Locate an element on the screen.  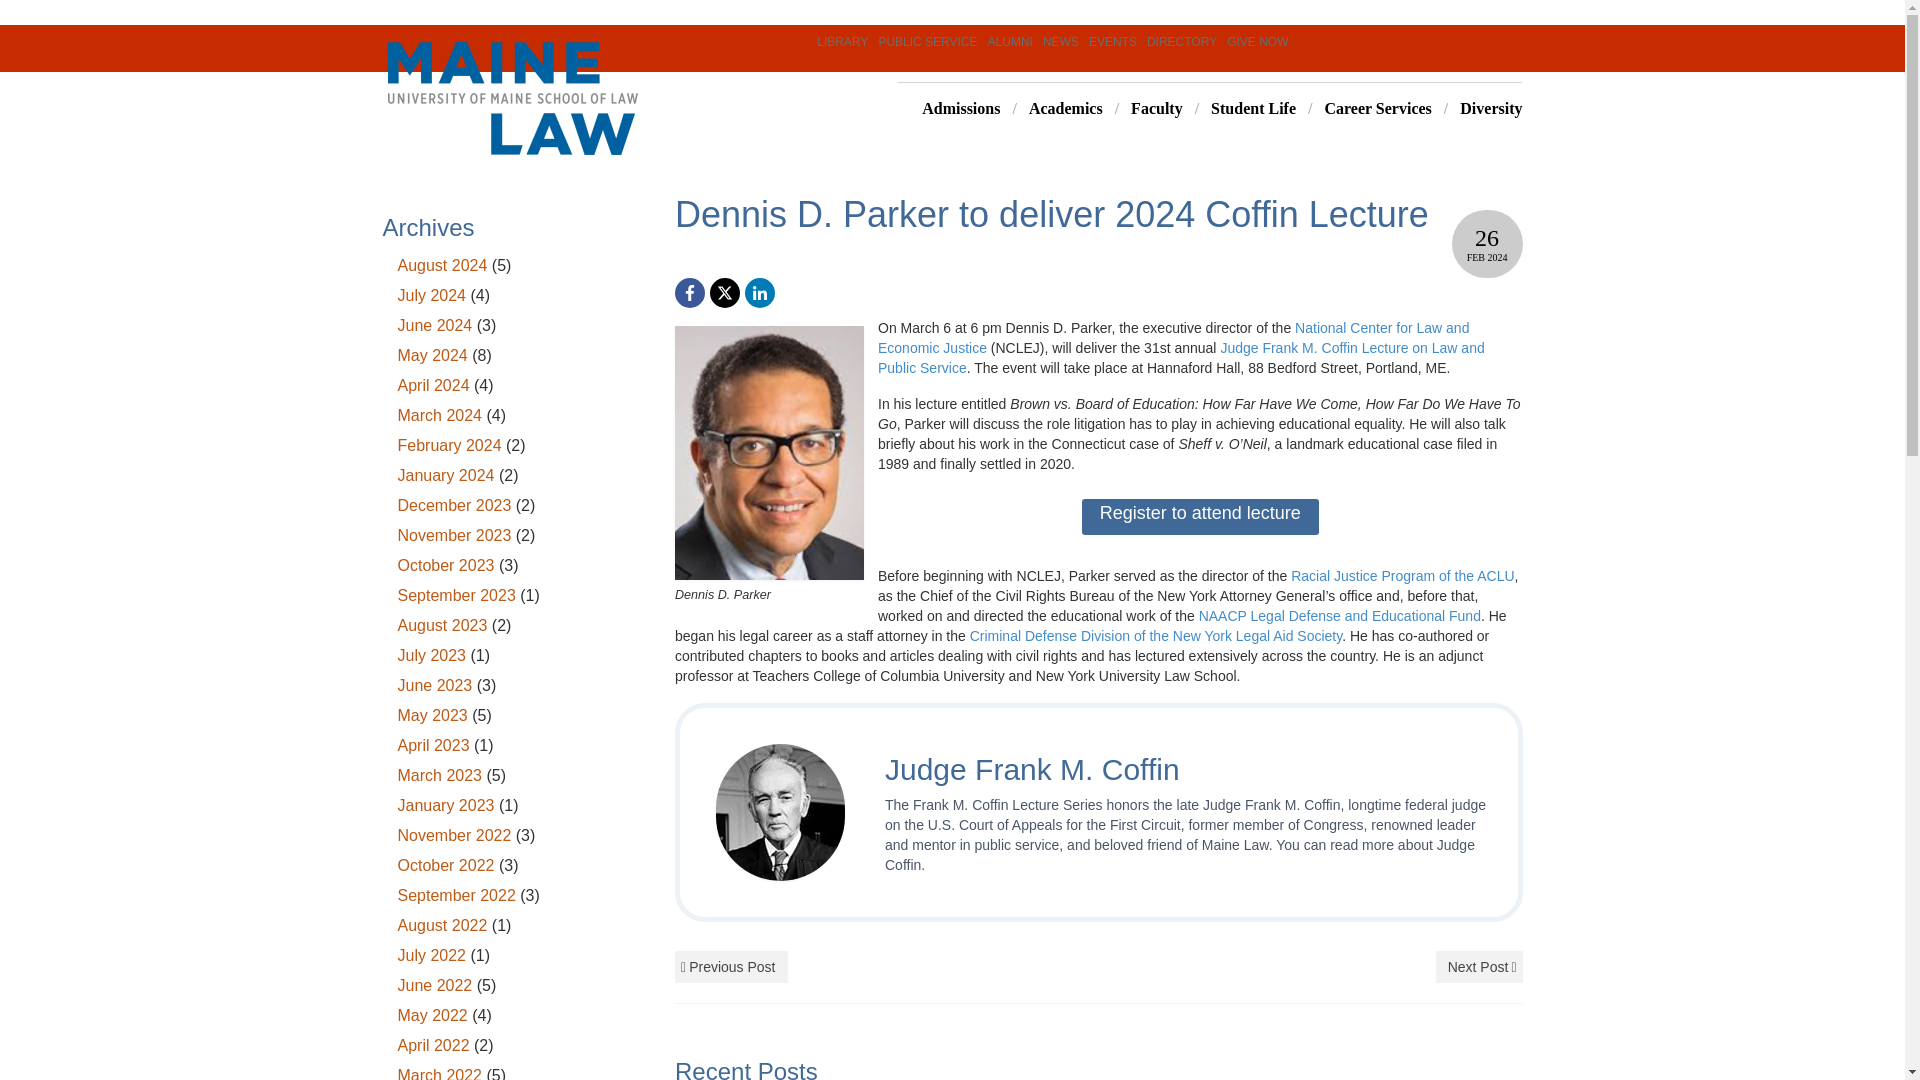
Academics is located at coordinates (1051, 109).